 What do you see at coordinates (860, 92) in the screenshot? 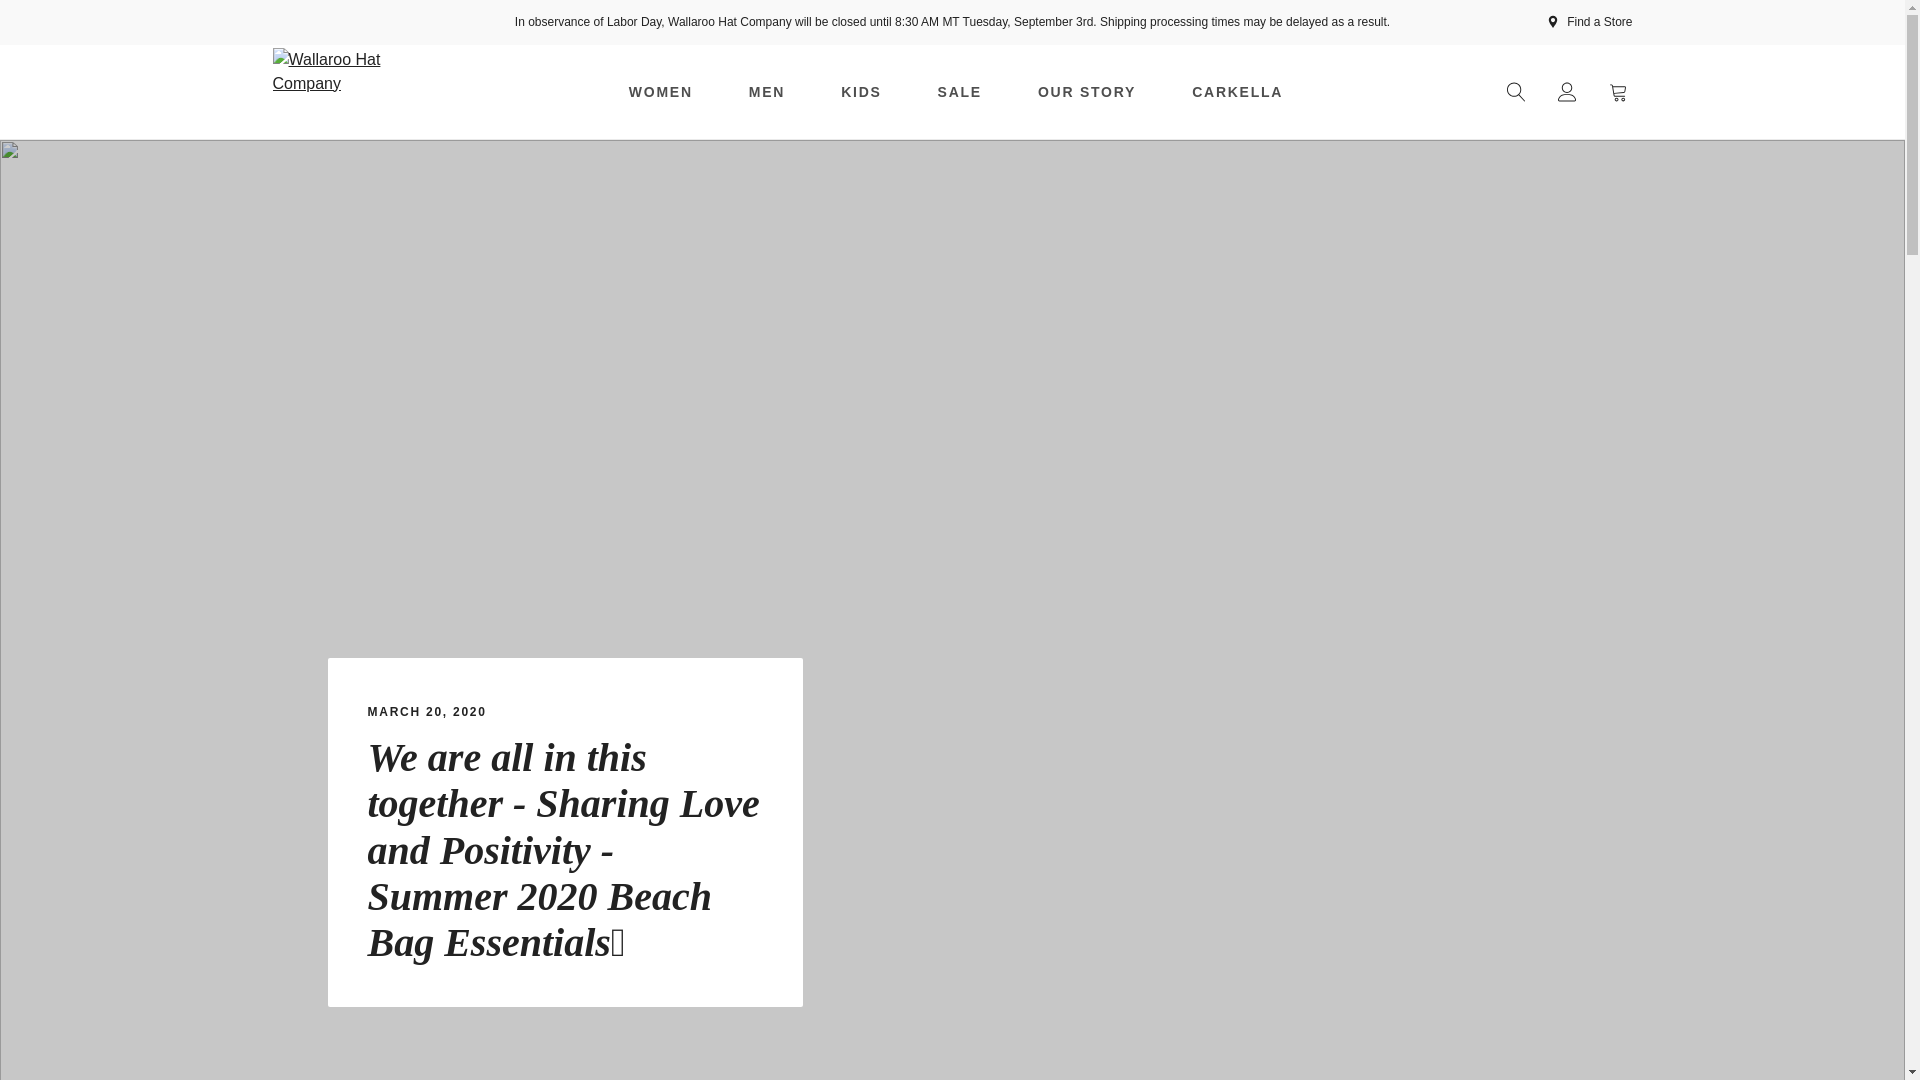
I see `KIDS` at bounding box center [860, 92].